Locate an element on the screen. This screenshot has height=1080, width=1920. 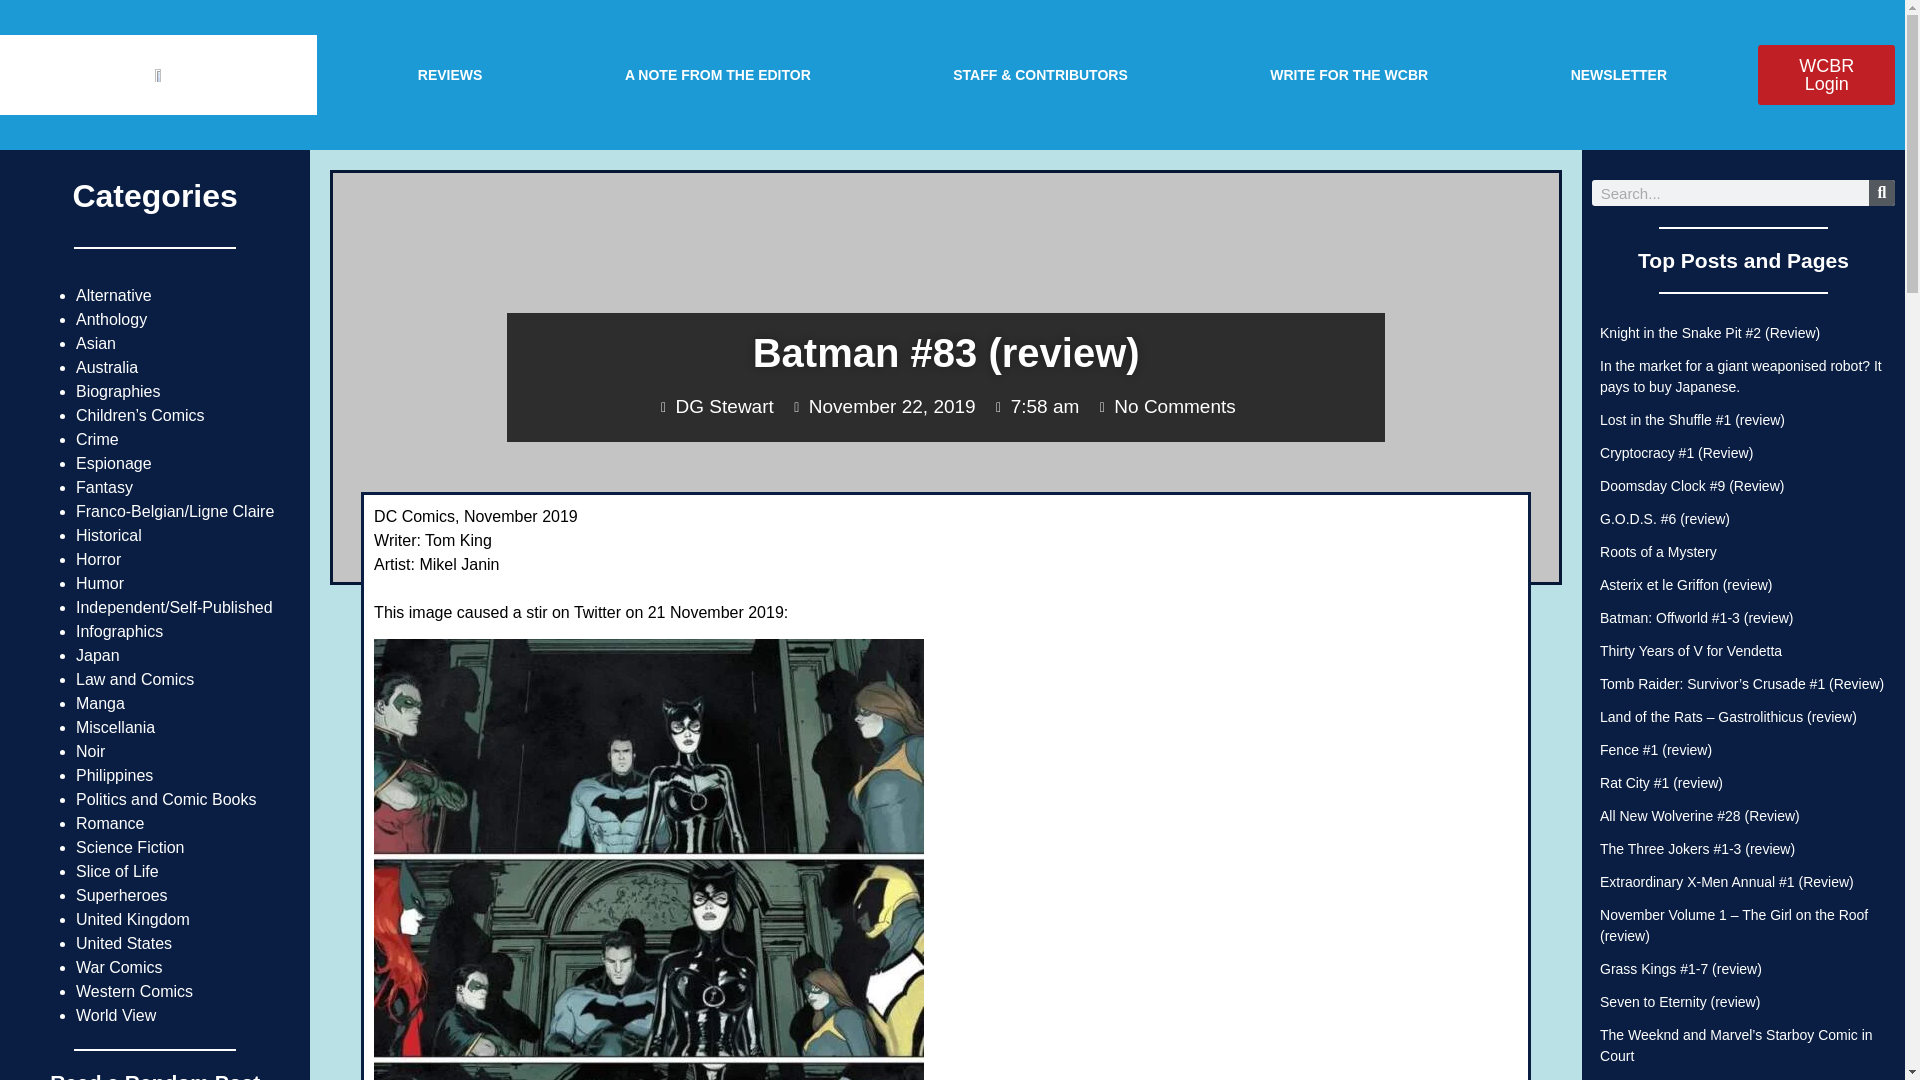
Historical is located at coordinates (109, 536).